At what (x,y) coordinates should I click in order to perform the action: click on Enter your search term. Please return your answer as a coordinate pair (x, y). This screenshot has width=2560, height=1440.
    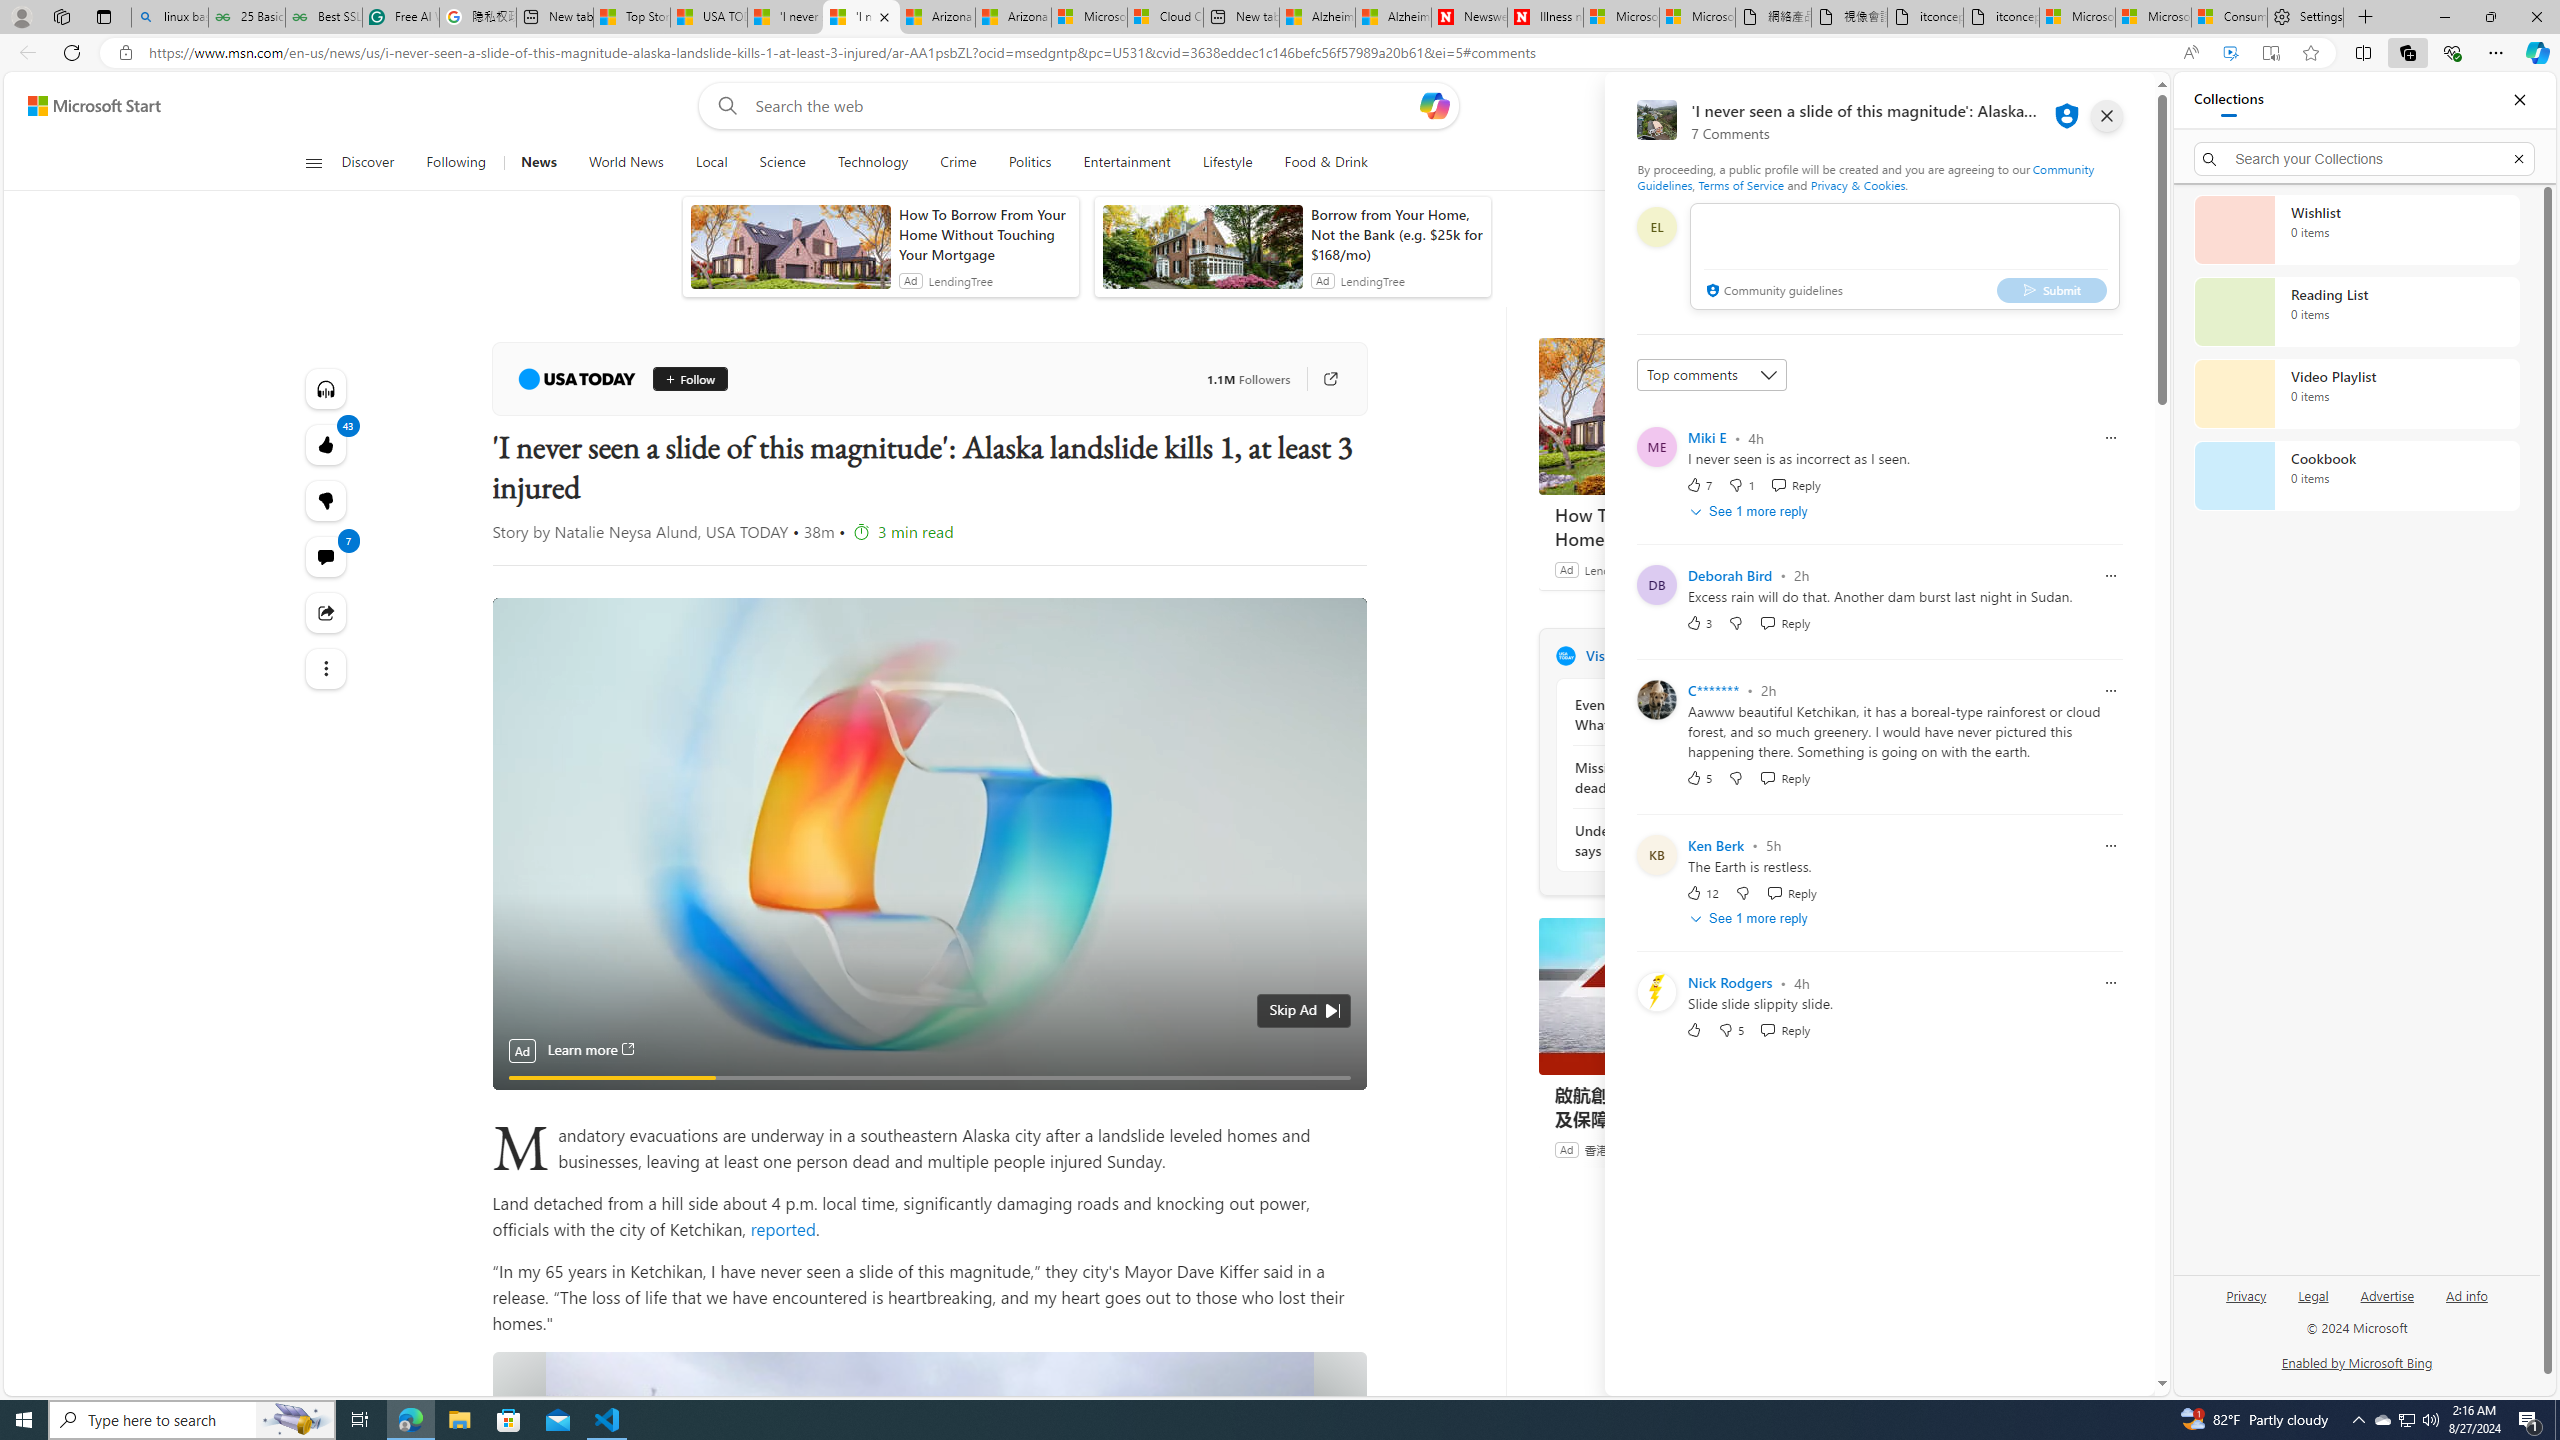
    Looking at the image, I should click on (1085, 106).